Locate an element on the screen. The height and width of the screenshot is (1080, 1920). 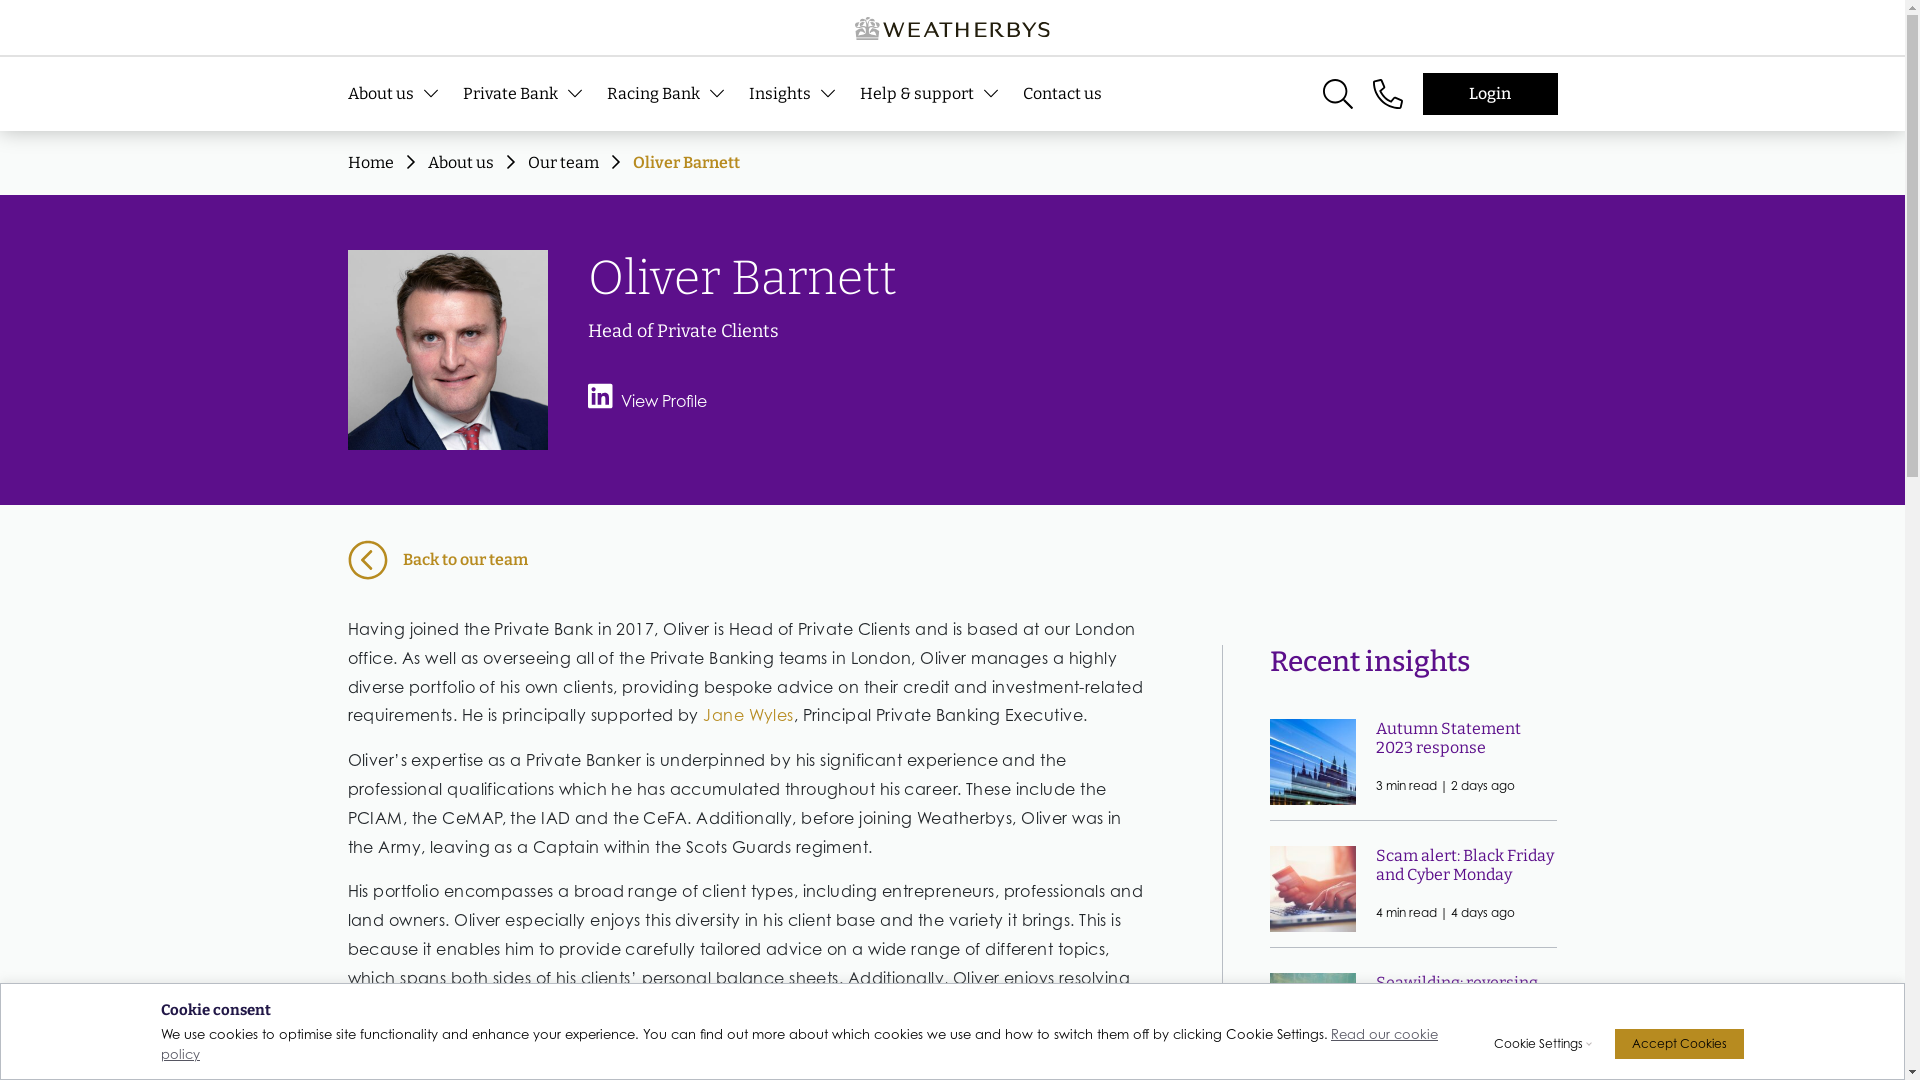
Private Bank is located at coordinates (534, 94).